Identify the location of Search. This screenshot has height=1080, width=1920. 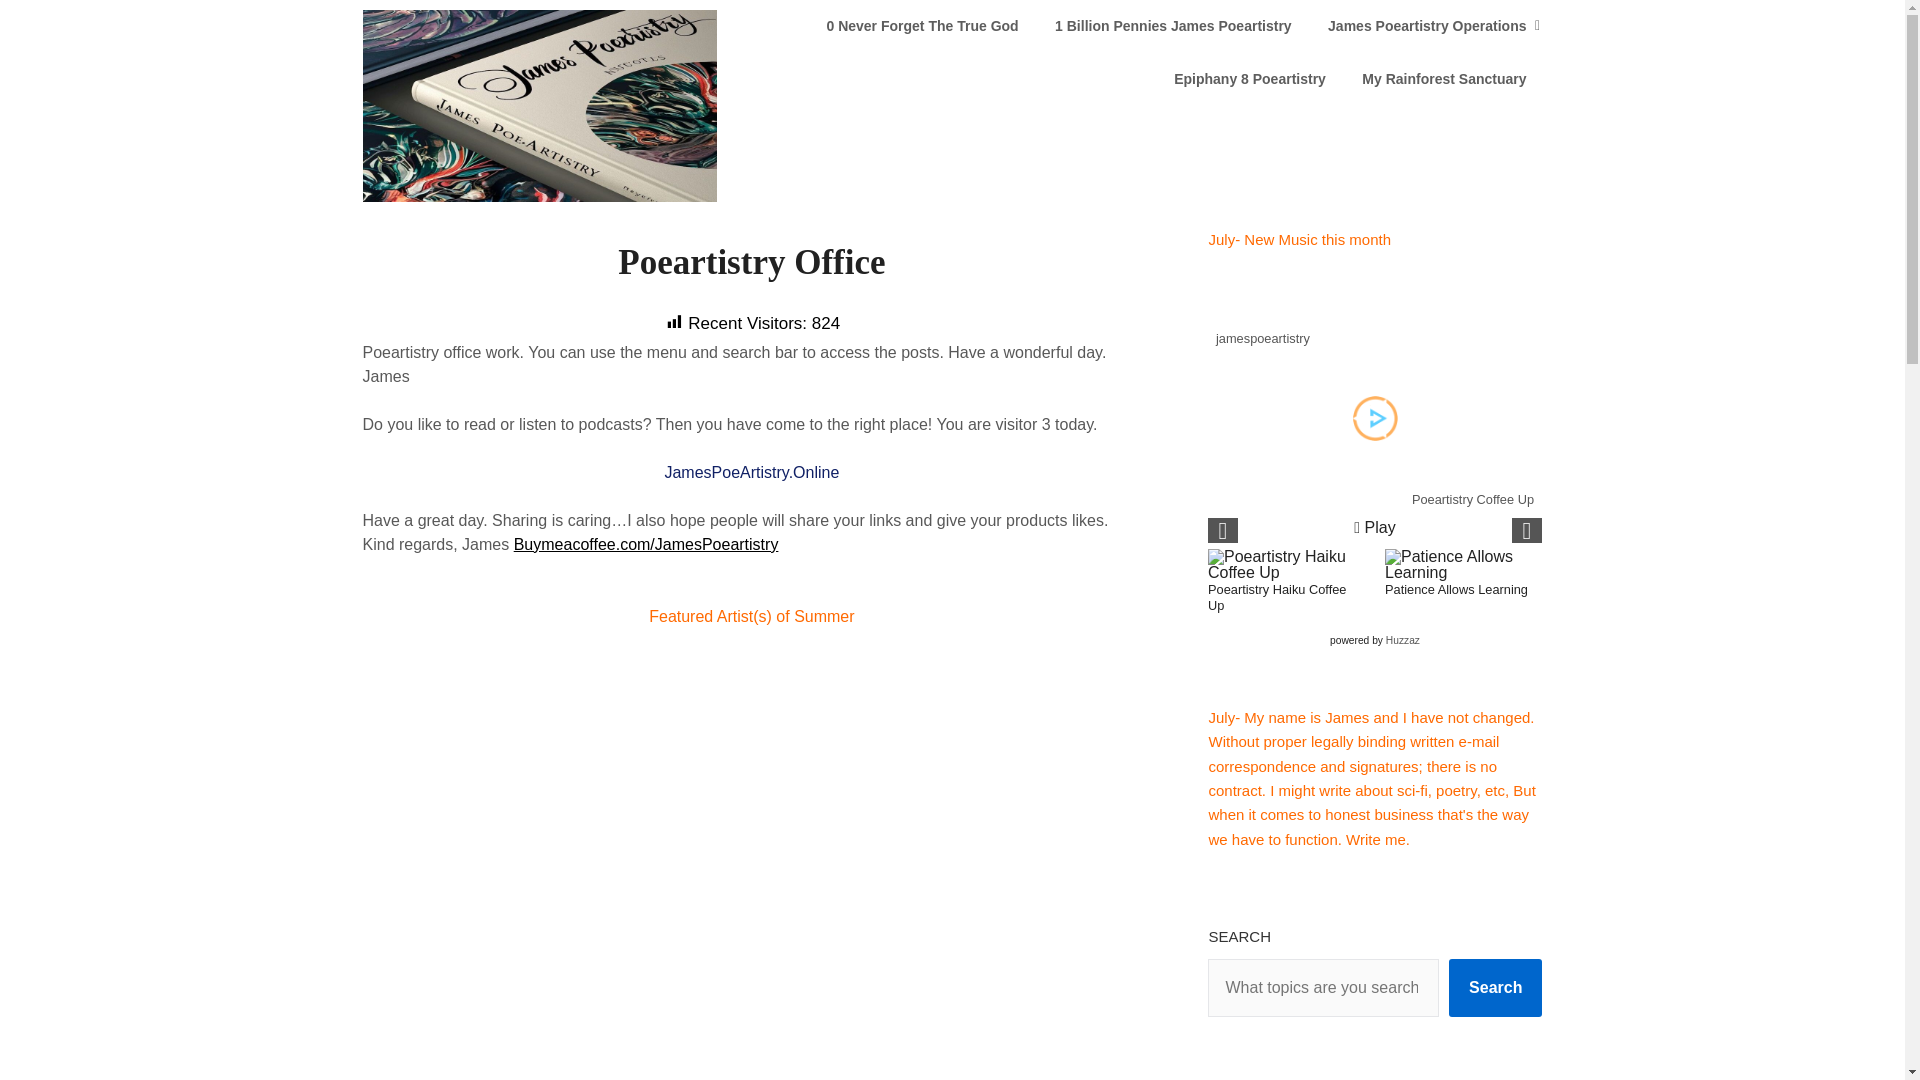
(1495, 988).